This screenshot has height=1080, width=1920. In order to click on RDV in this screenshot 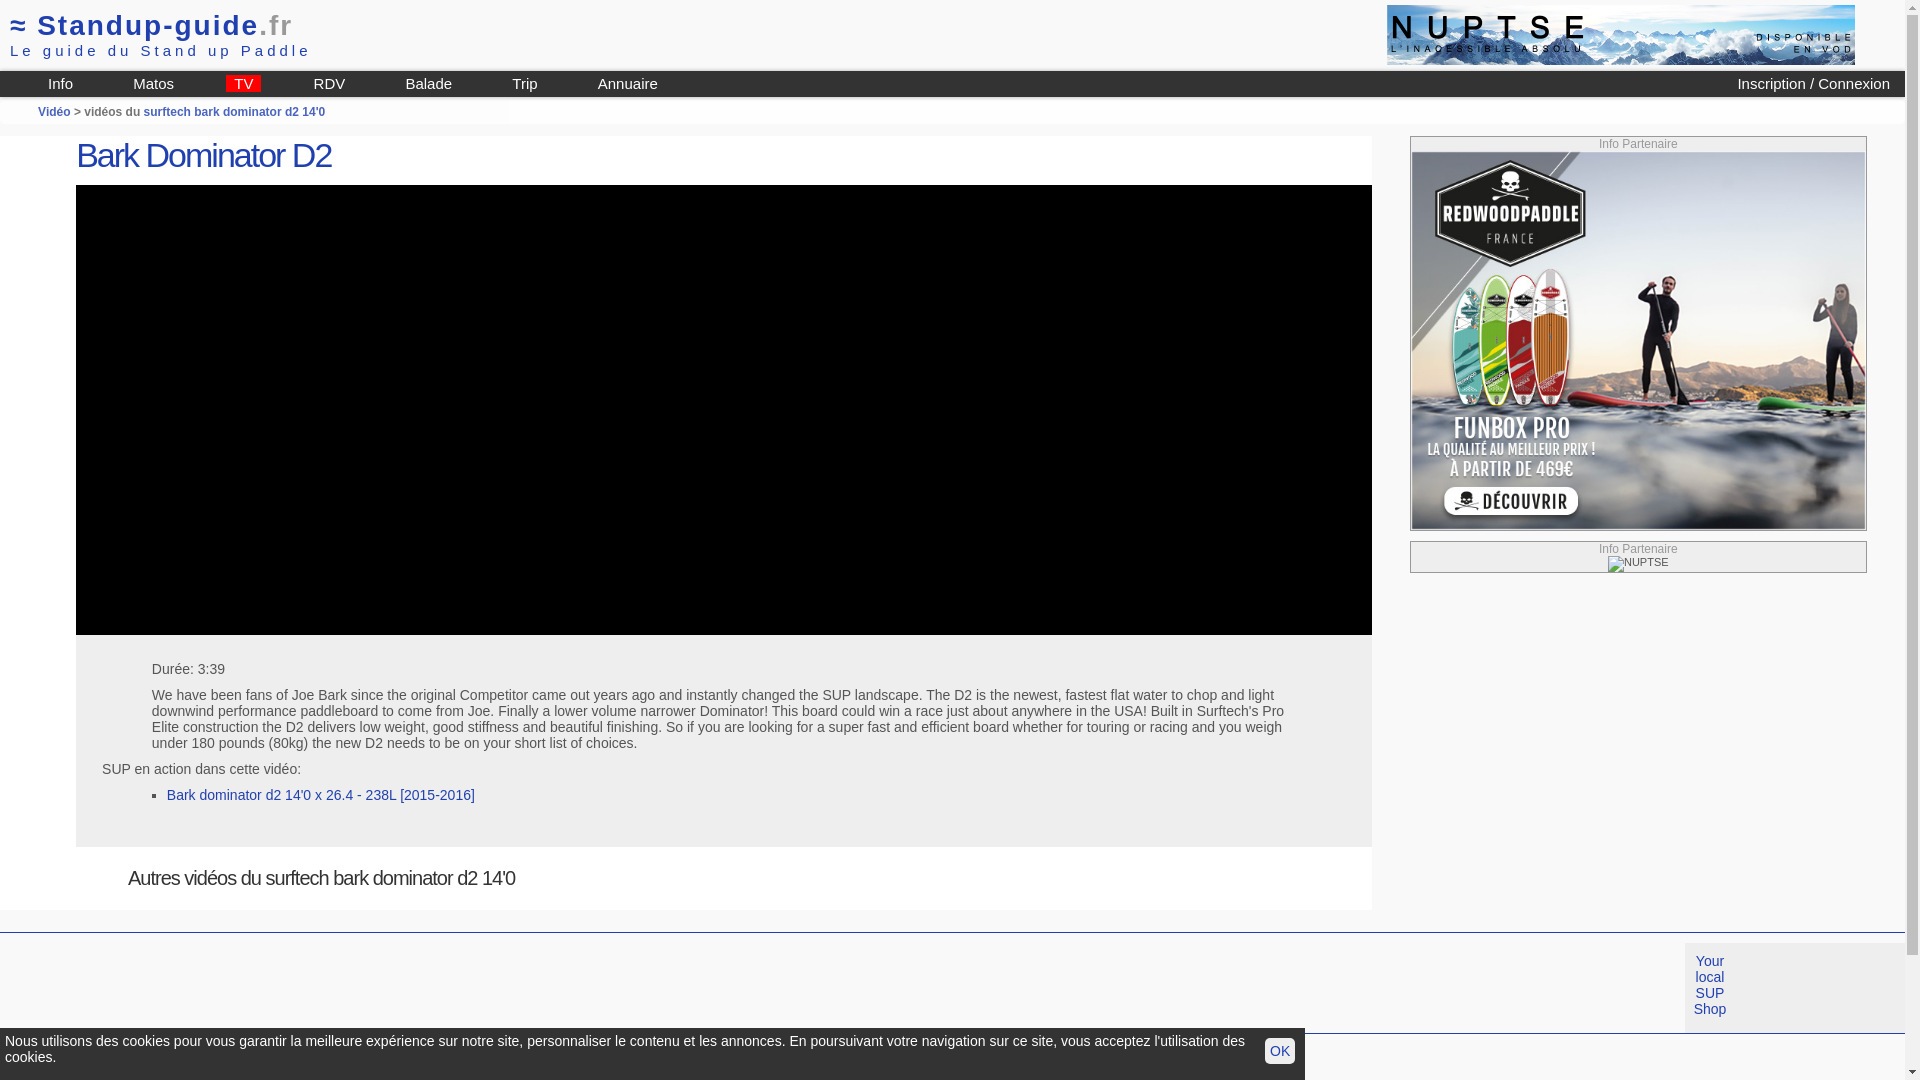, I will do `click(329, 84)`.